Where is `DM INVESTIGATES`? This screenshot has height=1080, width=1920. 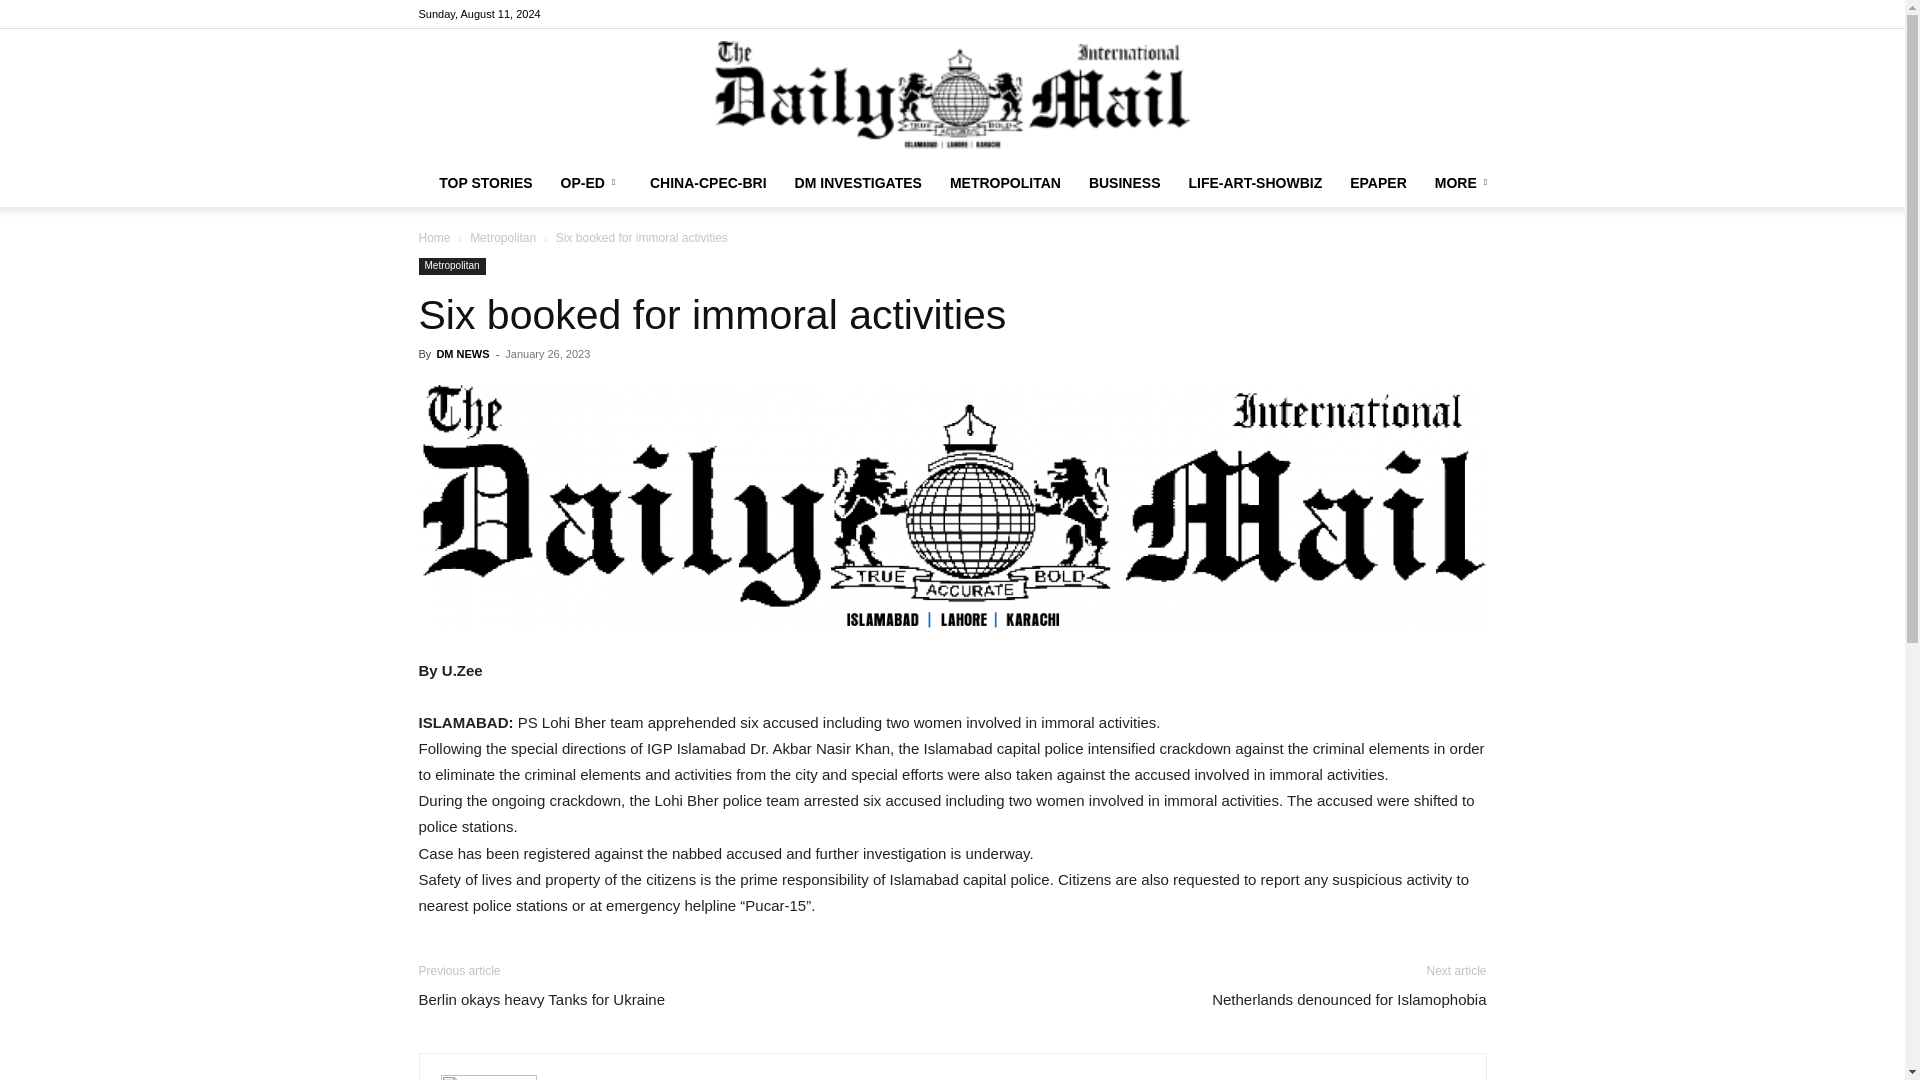 DM INVESTIGATES is located at coordinates (858, 182).